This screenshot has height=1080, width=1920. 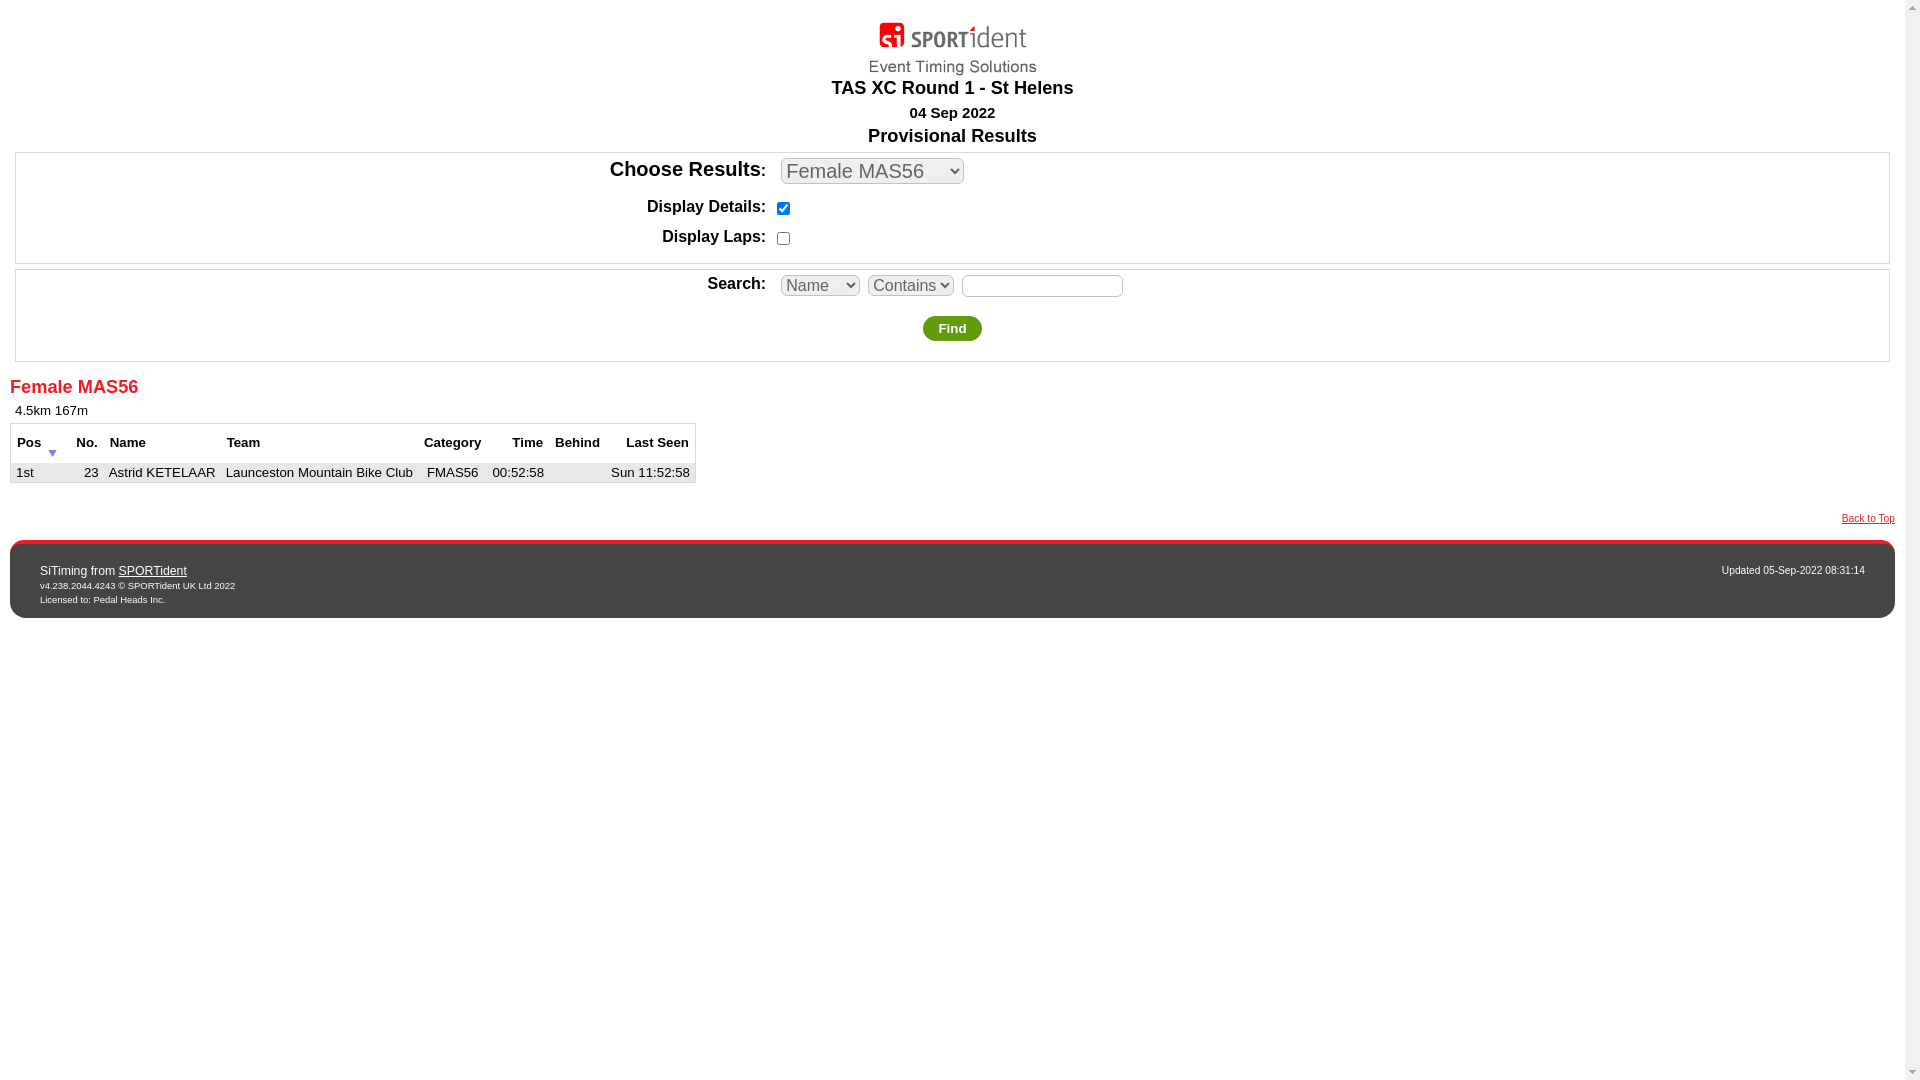 What do you see at coordinates (1042, 286) in the screenshot?
I see `Please enter what you would like to search for.` at bounding box center [1042, 286].